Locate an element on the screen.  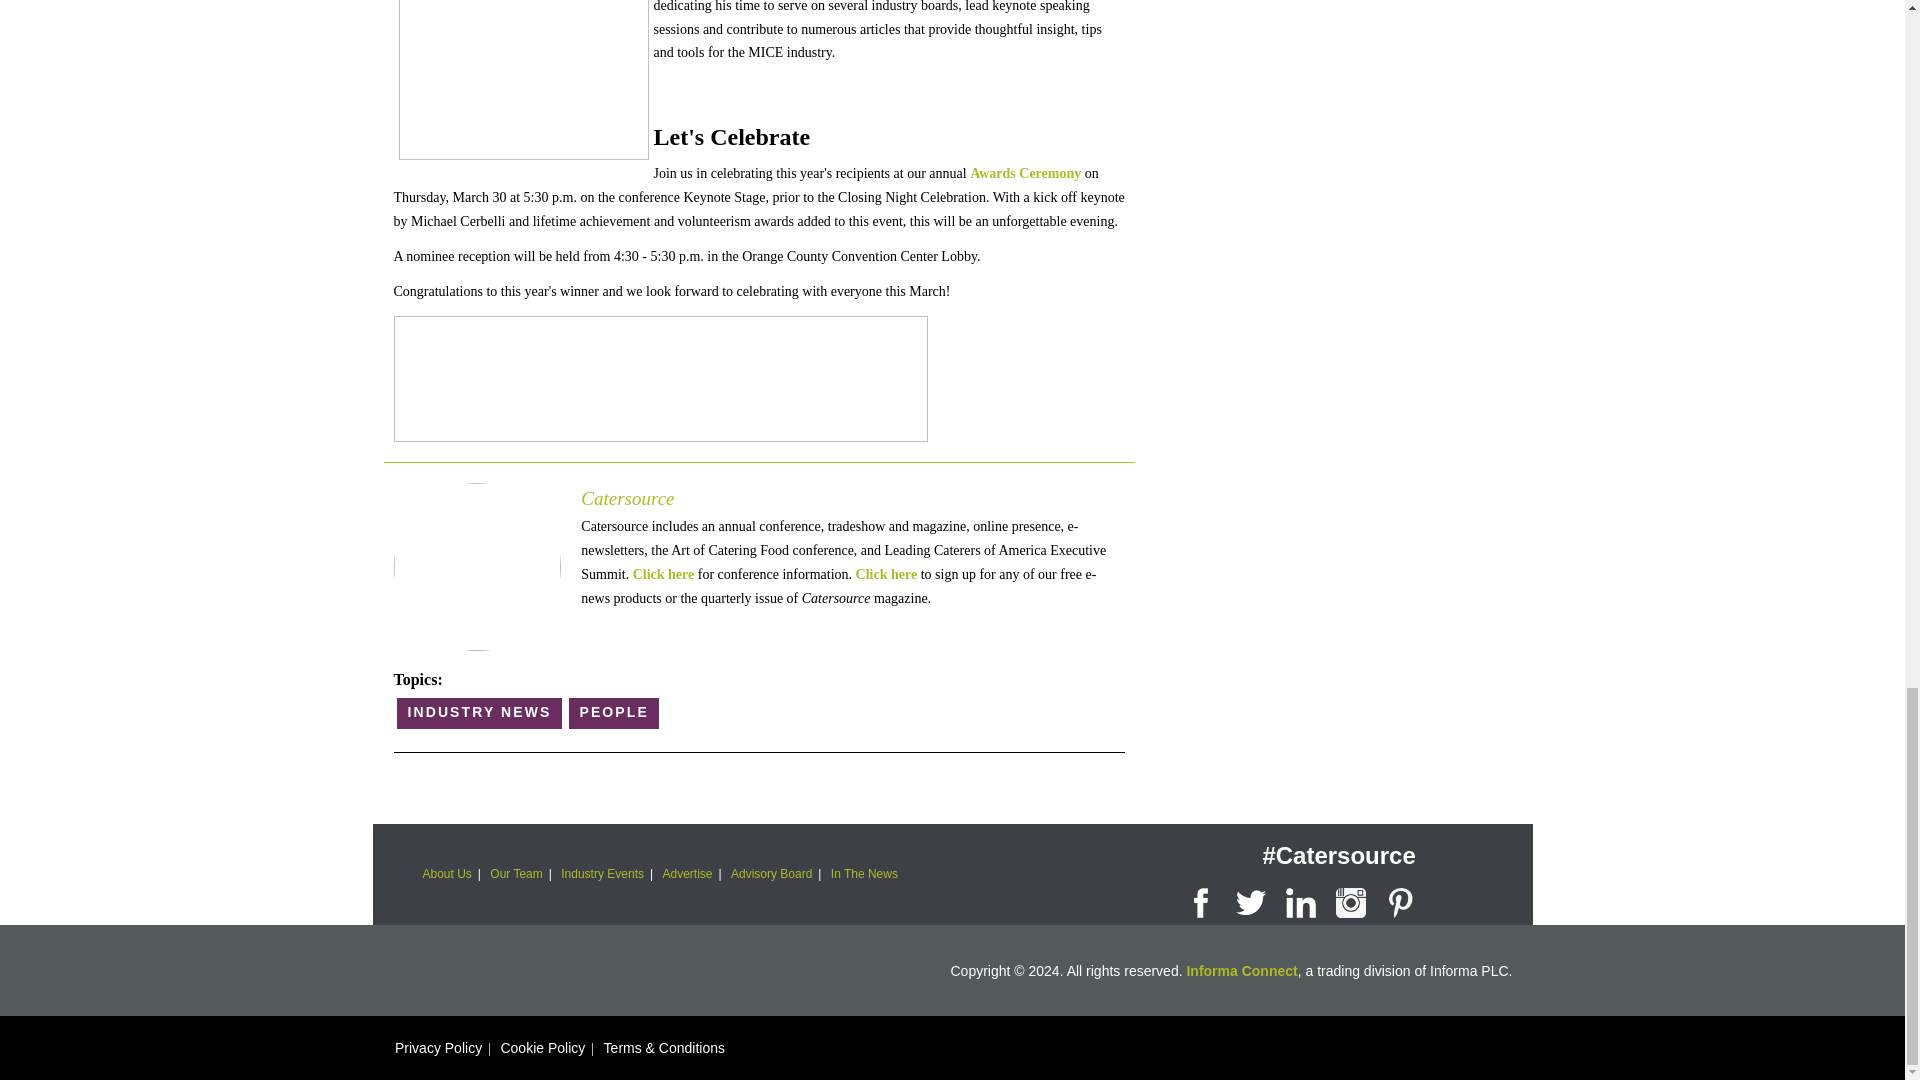
Visit Catersource on LinkedIn is located at coordinates (1301, 898).